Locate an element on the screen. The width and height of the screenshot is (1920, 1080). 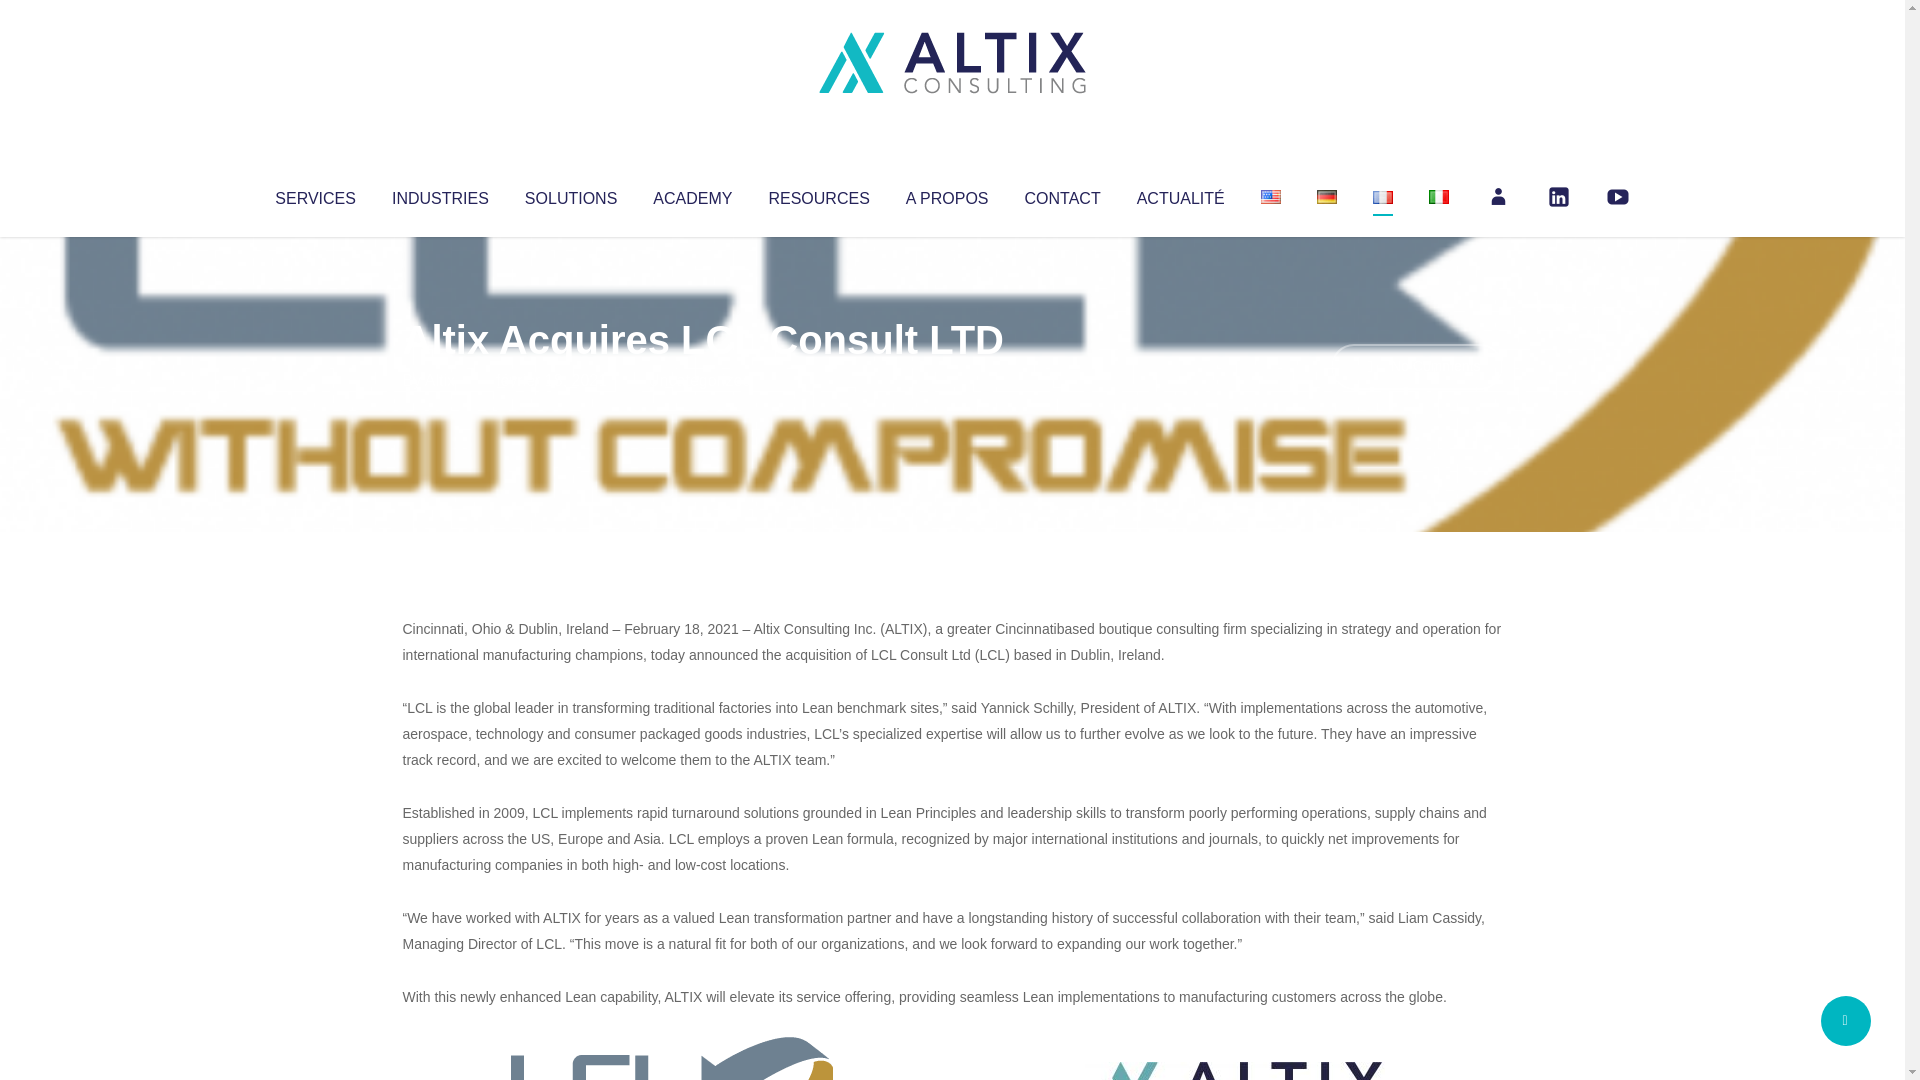
A PROPOS is located at coordinates (947, 194).